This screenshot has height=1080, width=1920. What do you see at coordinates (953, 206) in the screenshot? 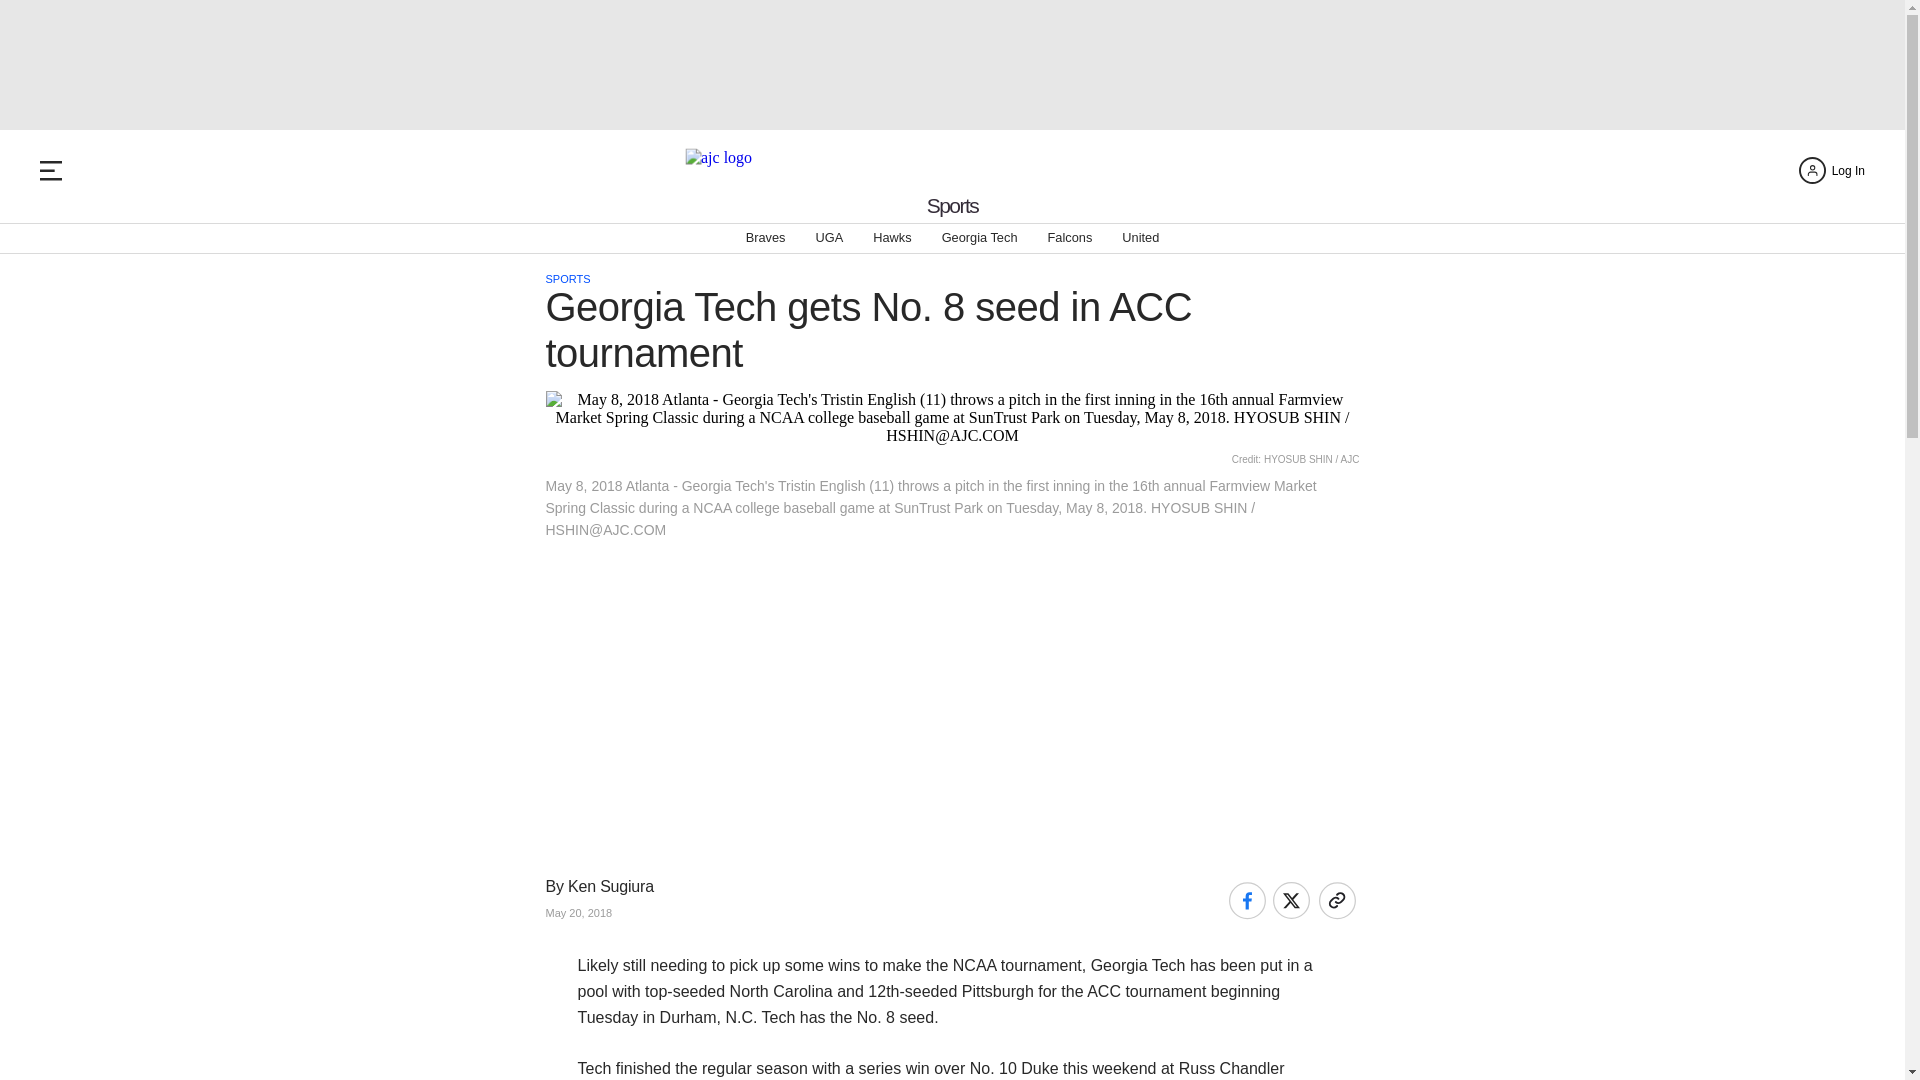
I see `Sports` at bounding box center [953, 206].